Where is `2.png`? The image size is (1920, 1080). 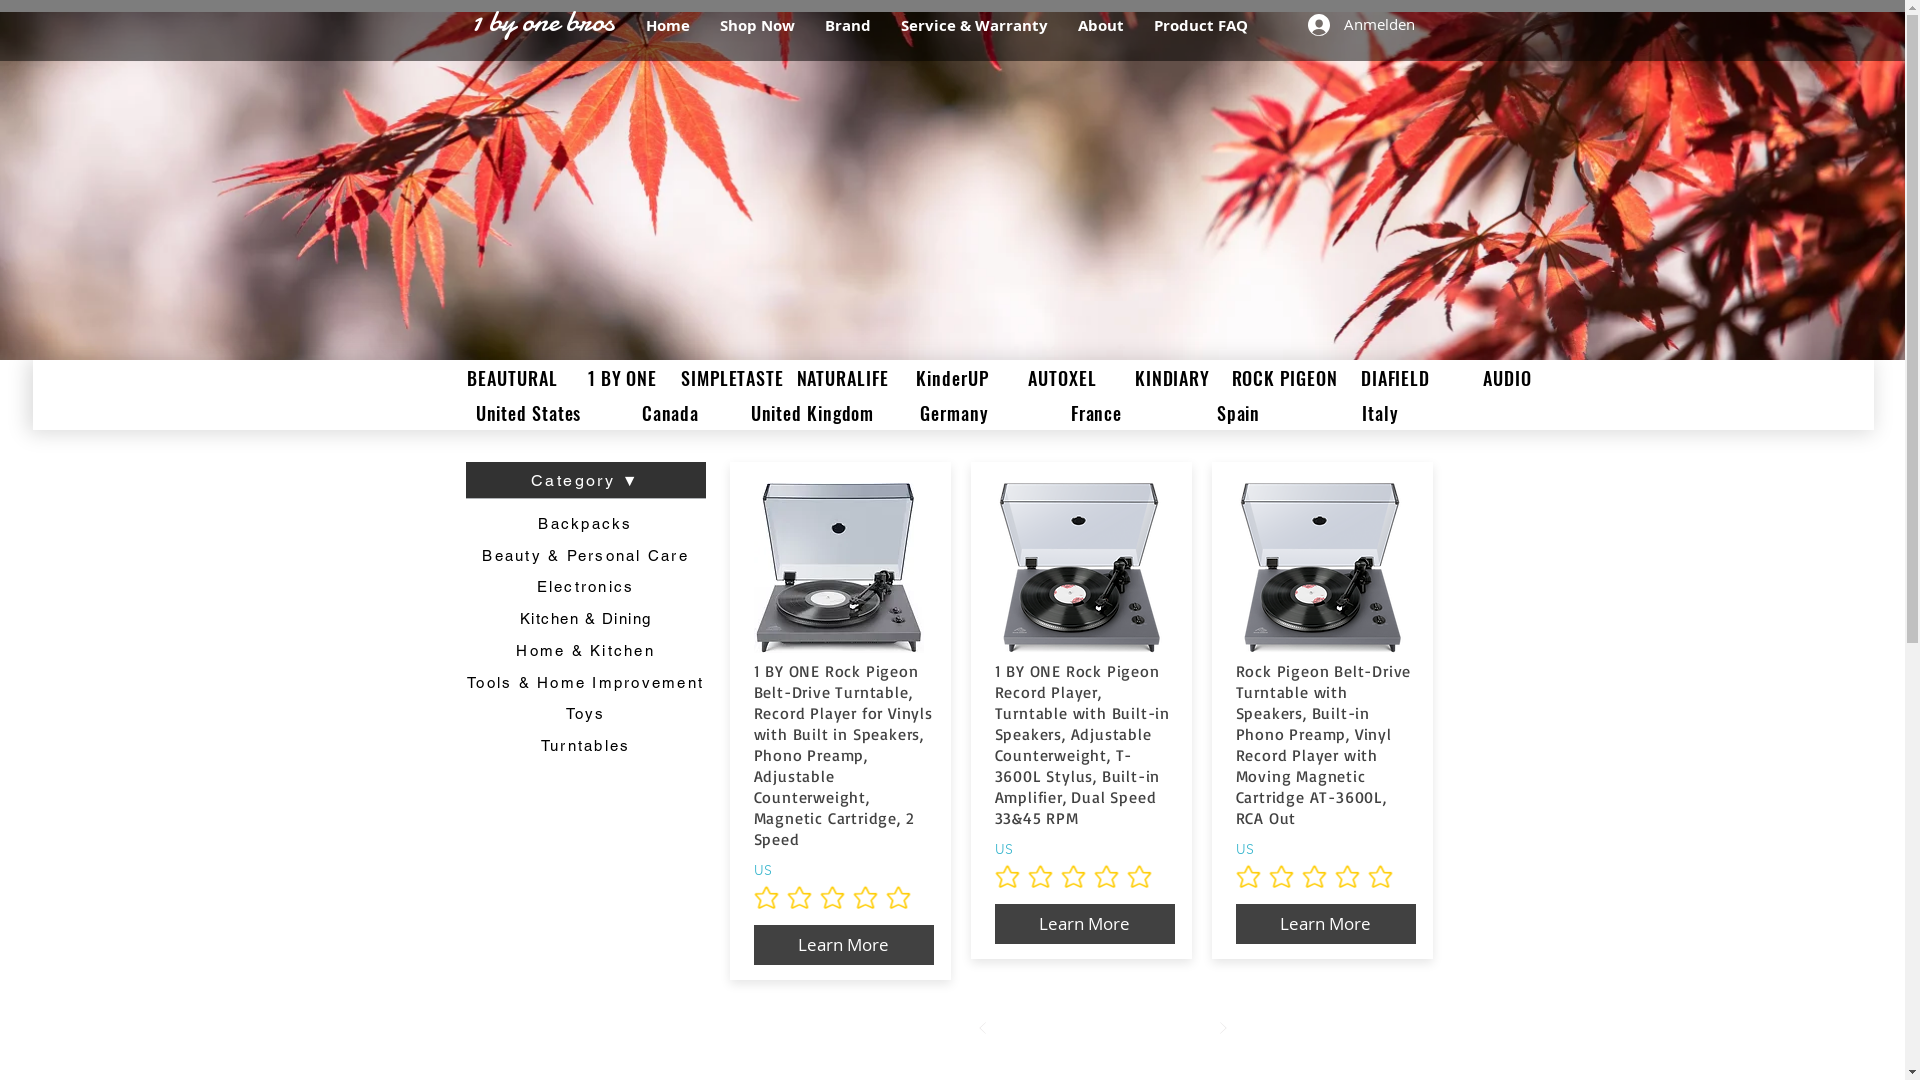 2.png is located at coordinates (1321, 568).